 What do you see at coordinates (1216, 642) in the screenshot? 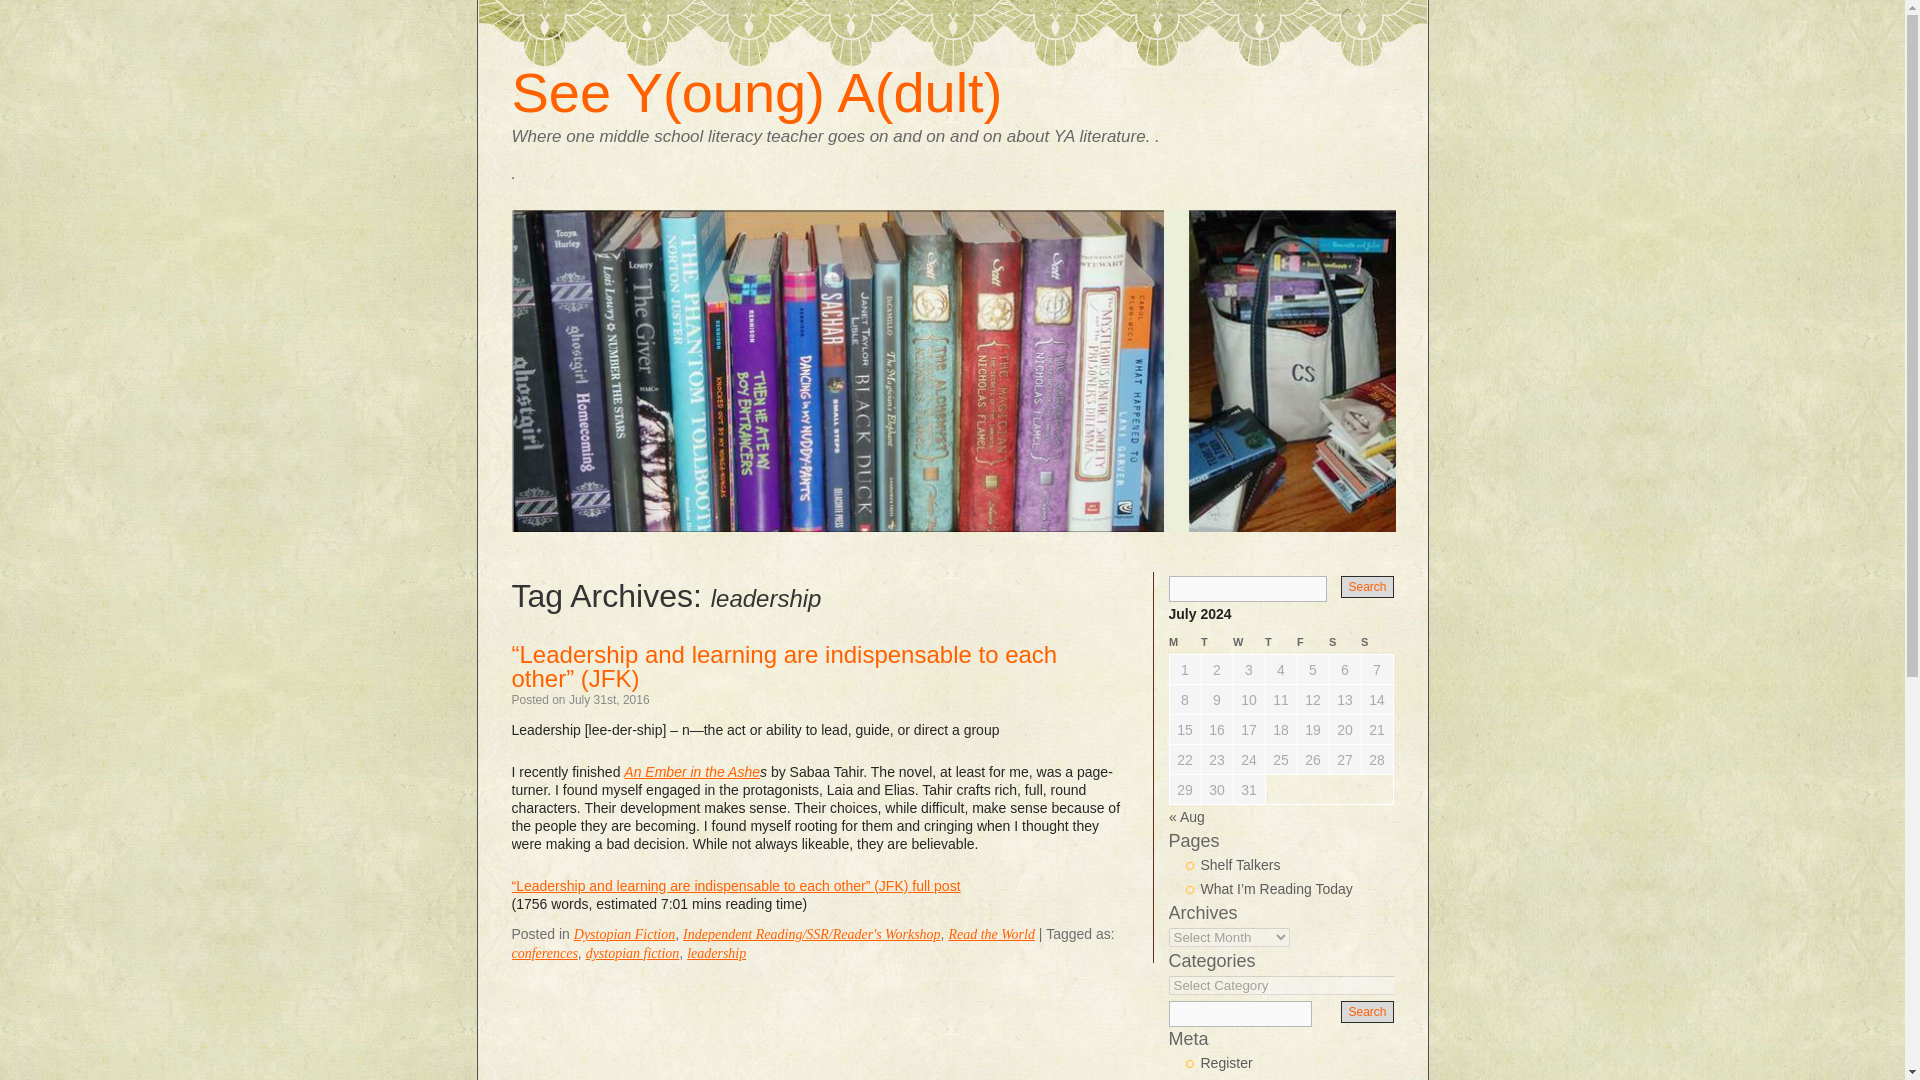
I see `Tuesday` at bounding box center [1216, 642].